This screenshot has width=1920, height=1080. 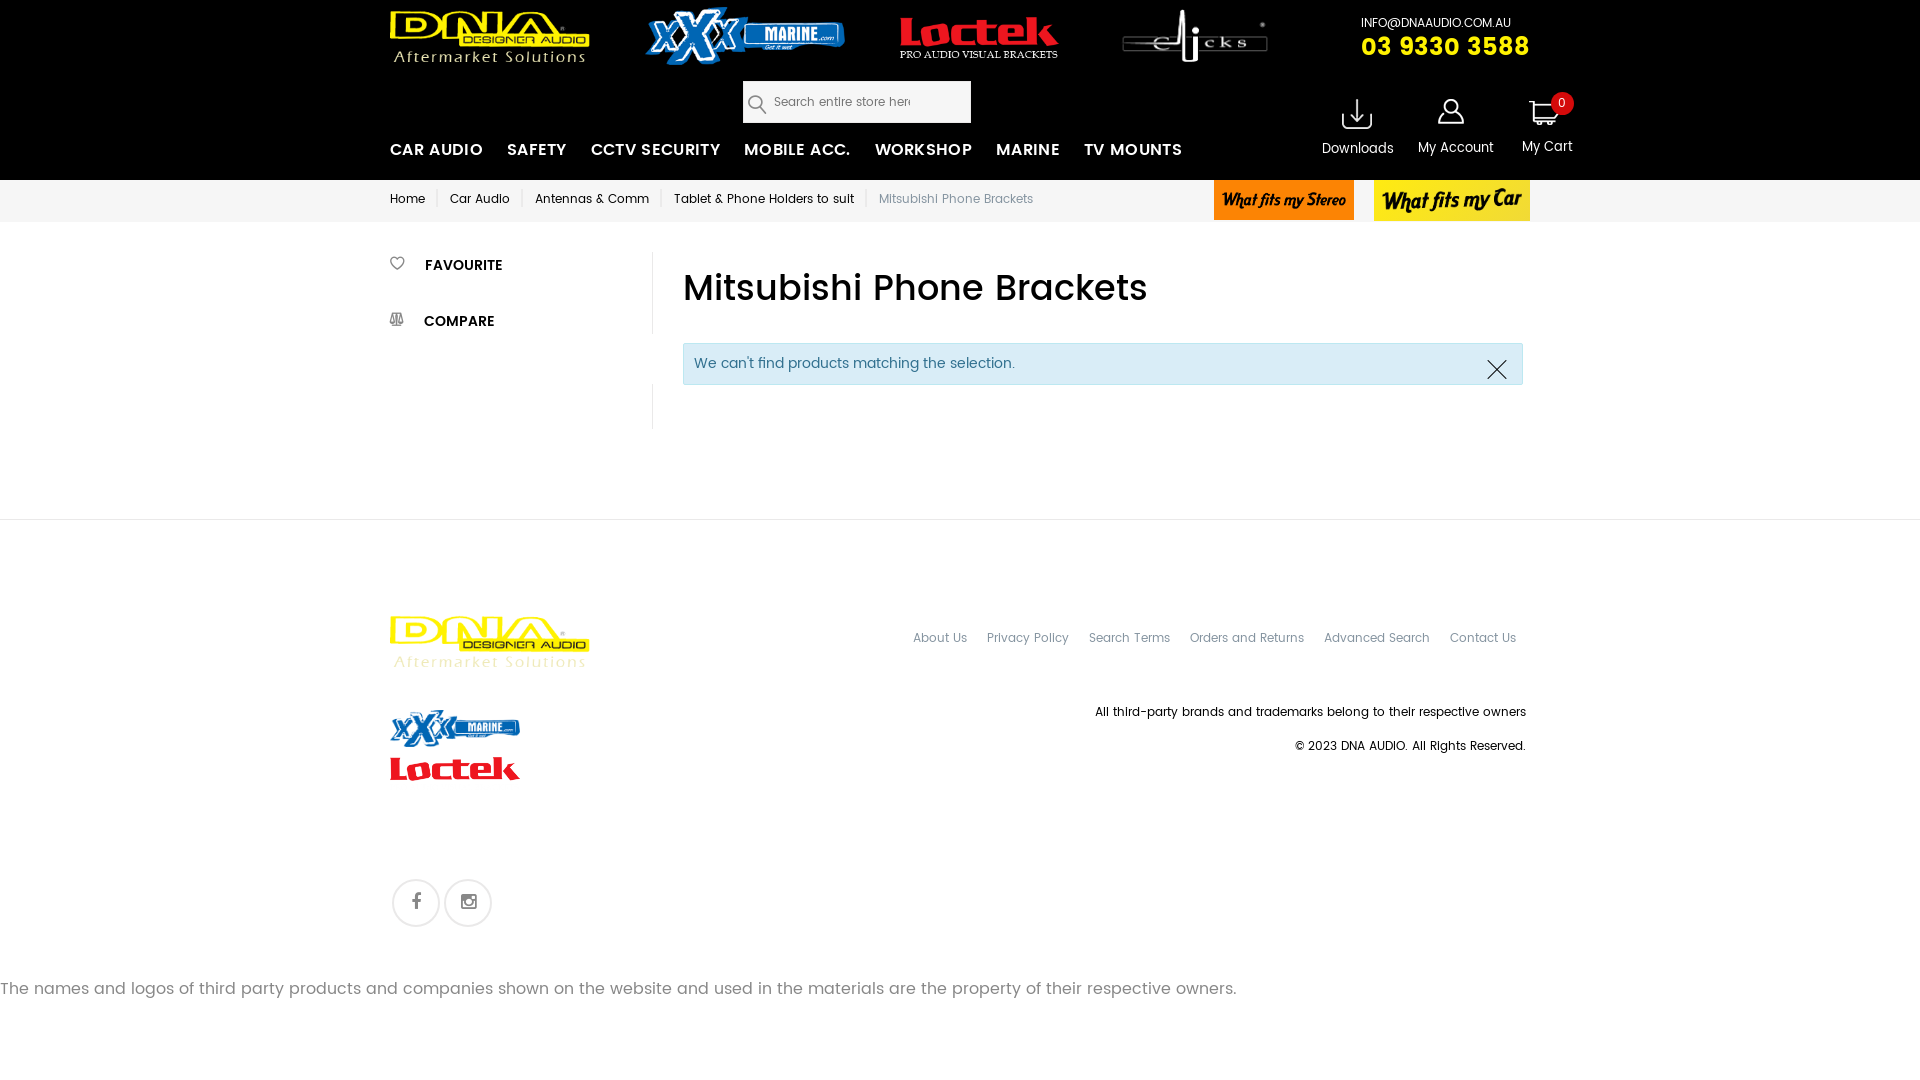 I want to click on loctek, so click(x=570, y=819).